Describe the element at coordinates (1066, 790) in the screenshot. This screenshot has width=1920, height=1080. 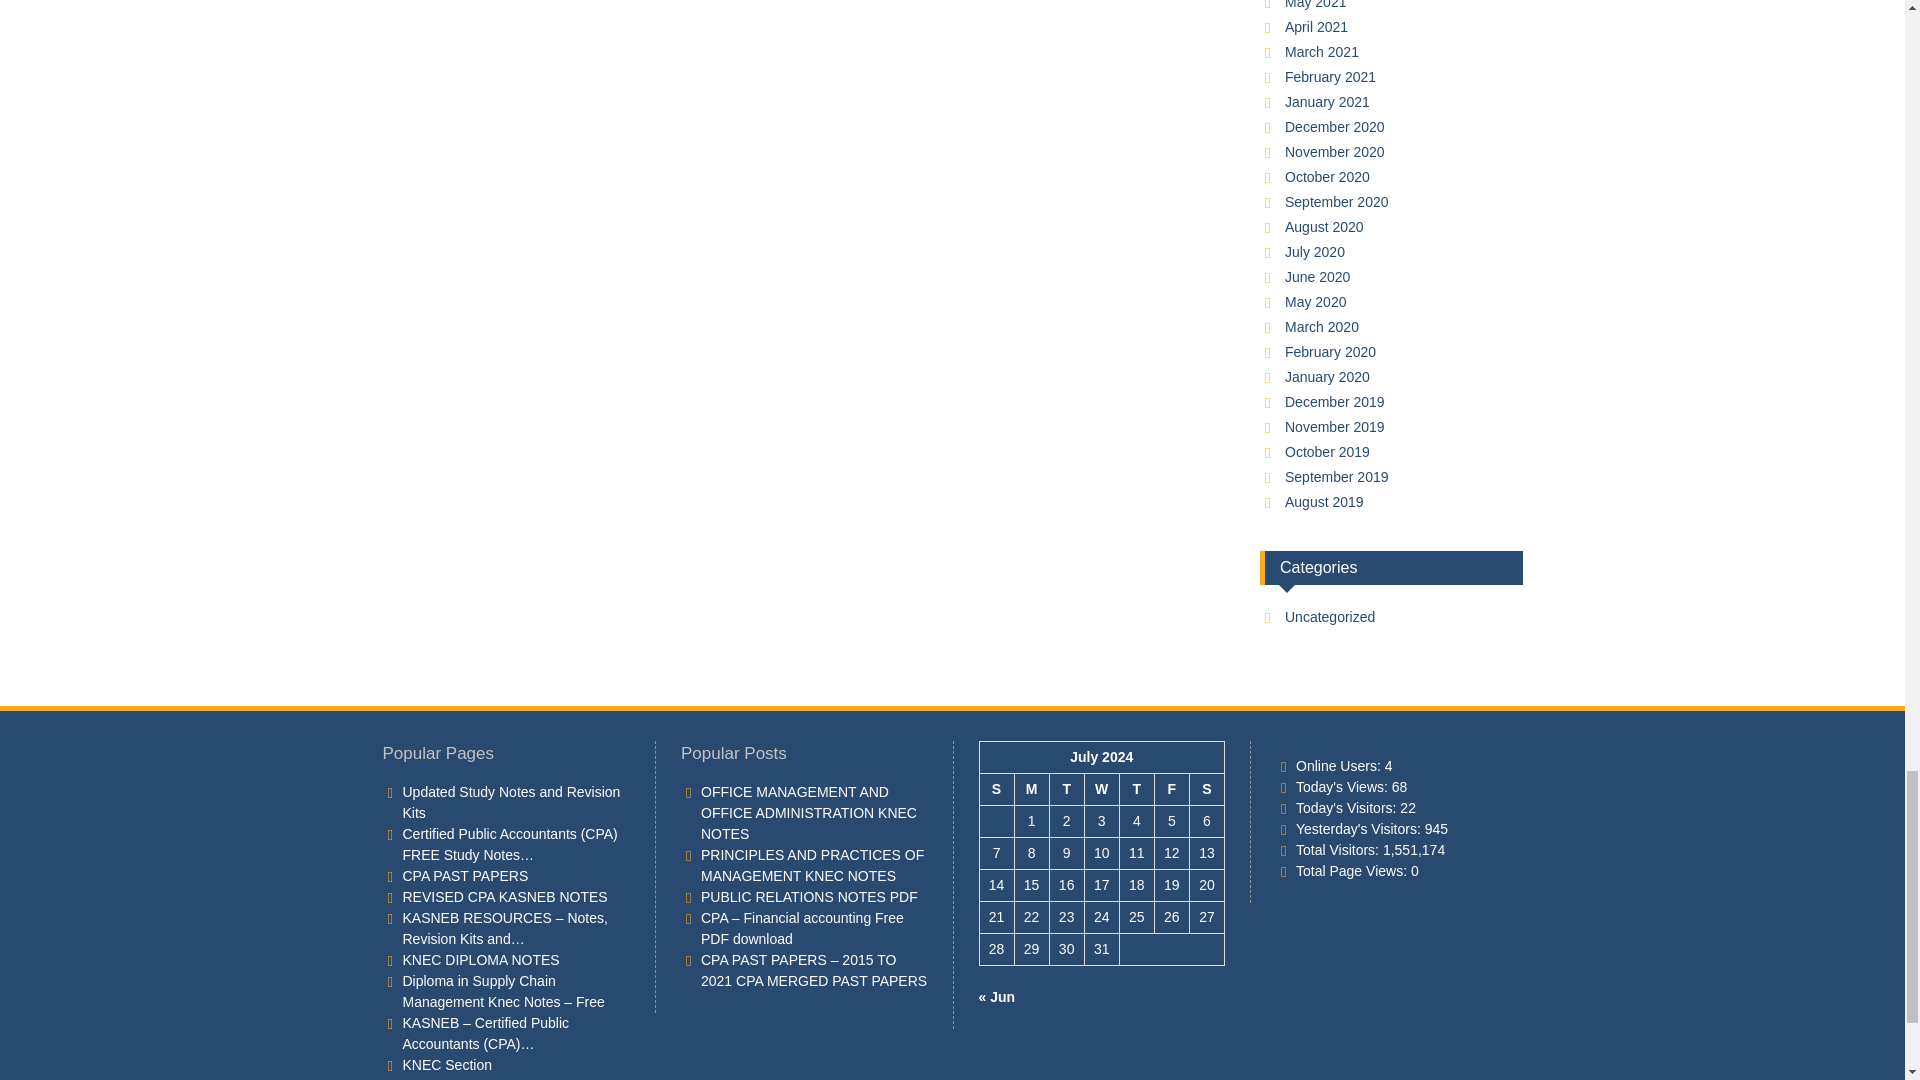
I see `Tuesday` at that location.